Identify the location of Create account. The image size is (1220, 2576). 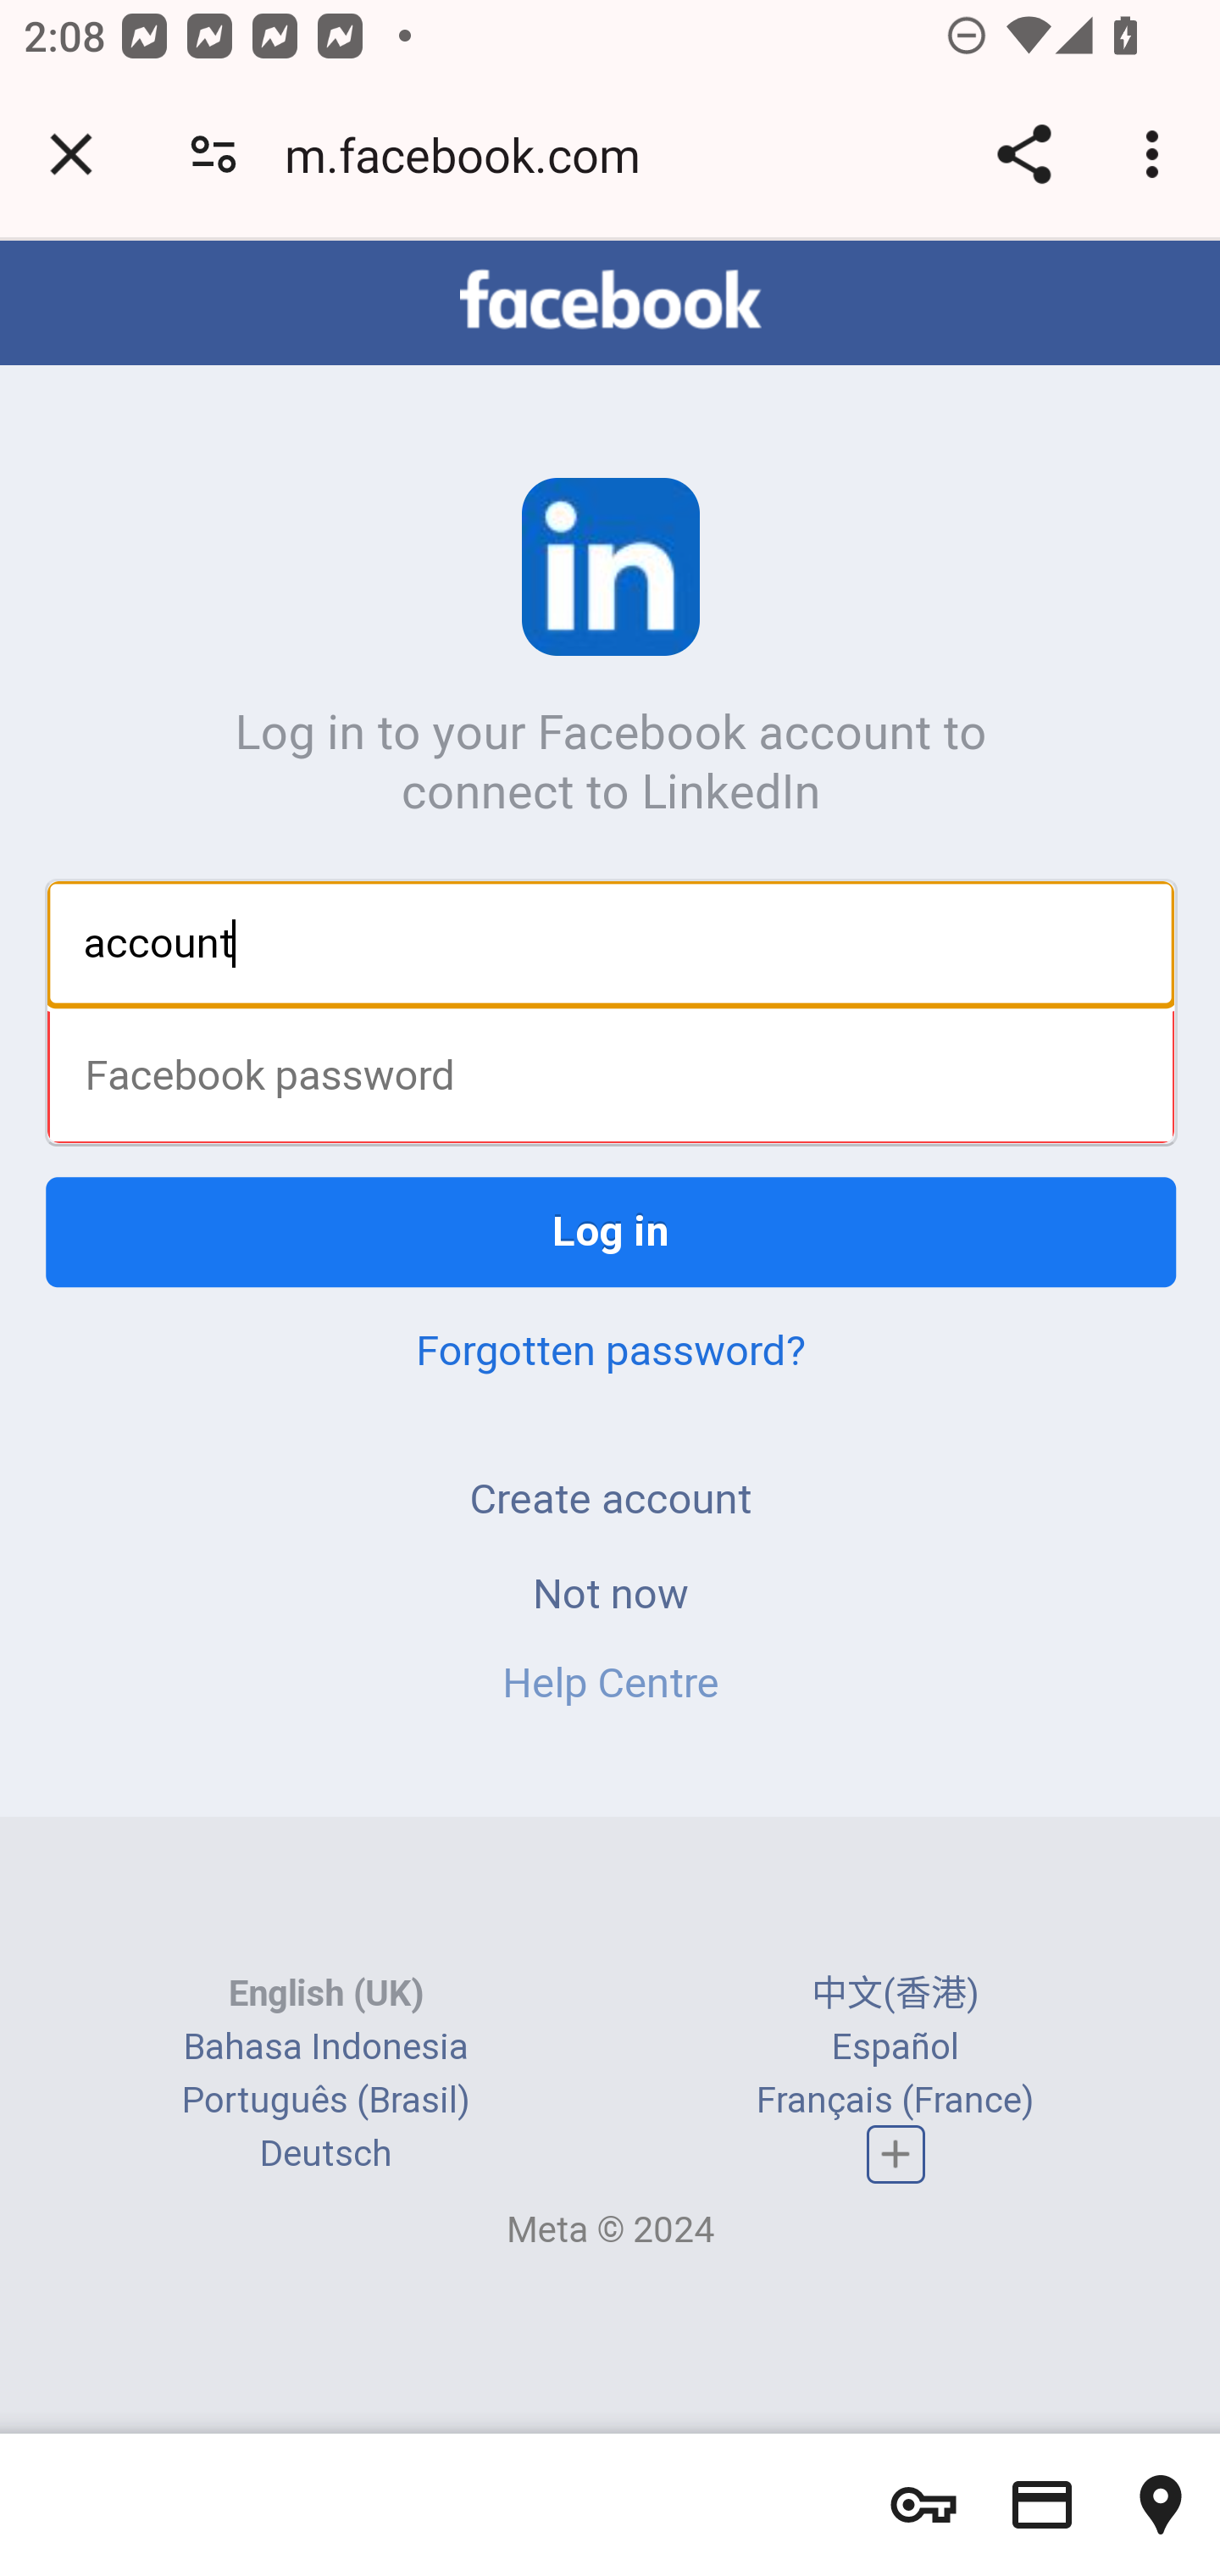
(610, 1502).